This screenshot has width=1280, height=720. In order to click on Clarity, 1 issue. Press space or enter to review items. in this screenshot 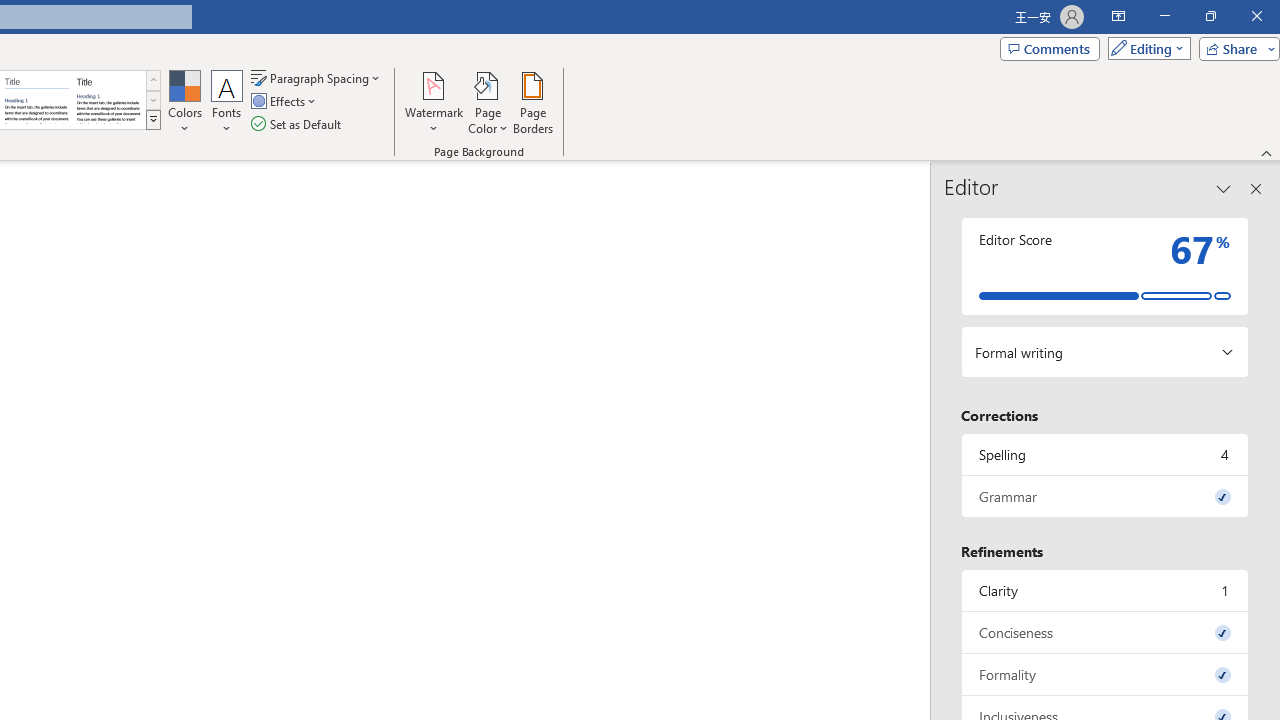, I will do `click(1105, 590)`.